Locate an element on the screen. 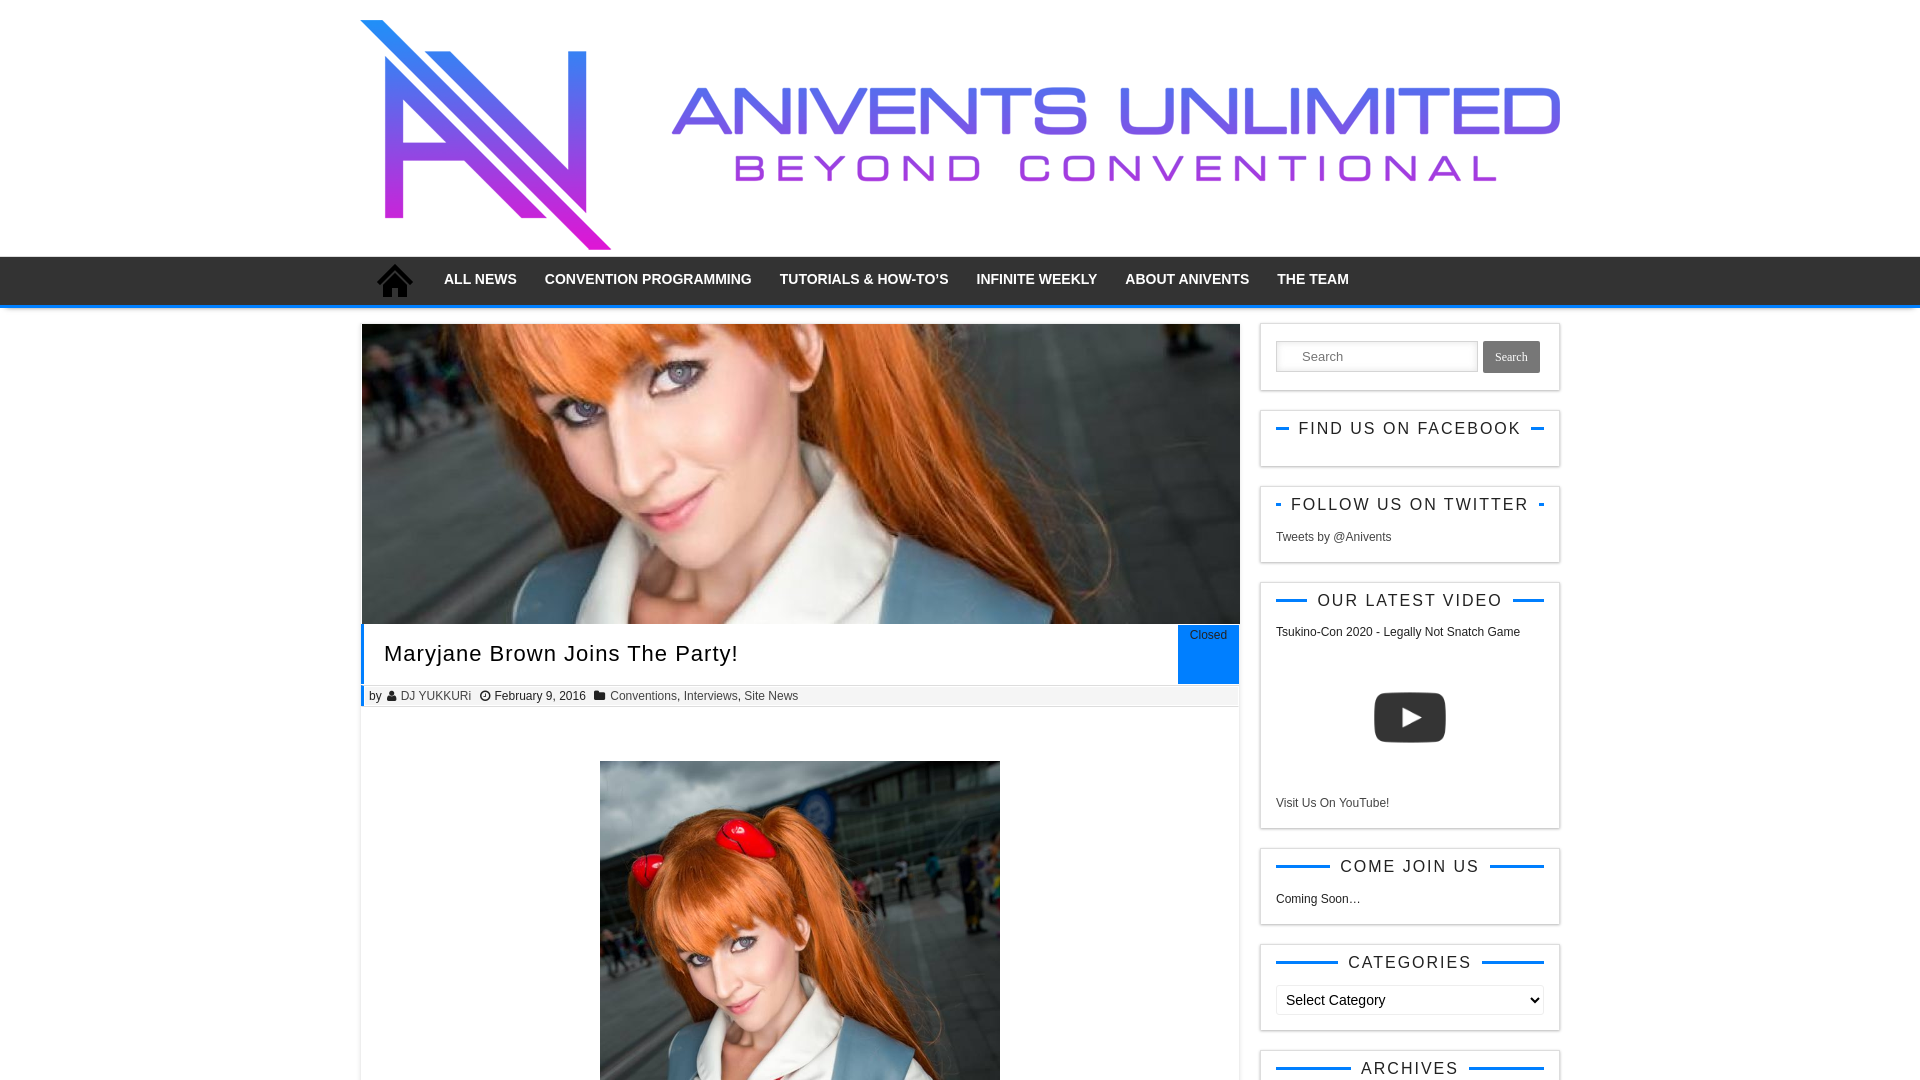 Image resolution: width=1920 pixels, height=1080 pixels. Interviews is located at coordinates (711, 696).